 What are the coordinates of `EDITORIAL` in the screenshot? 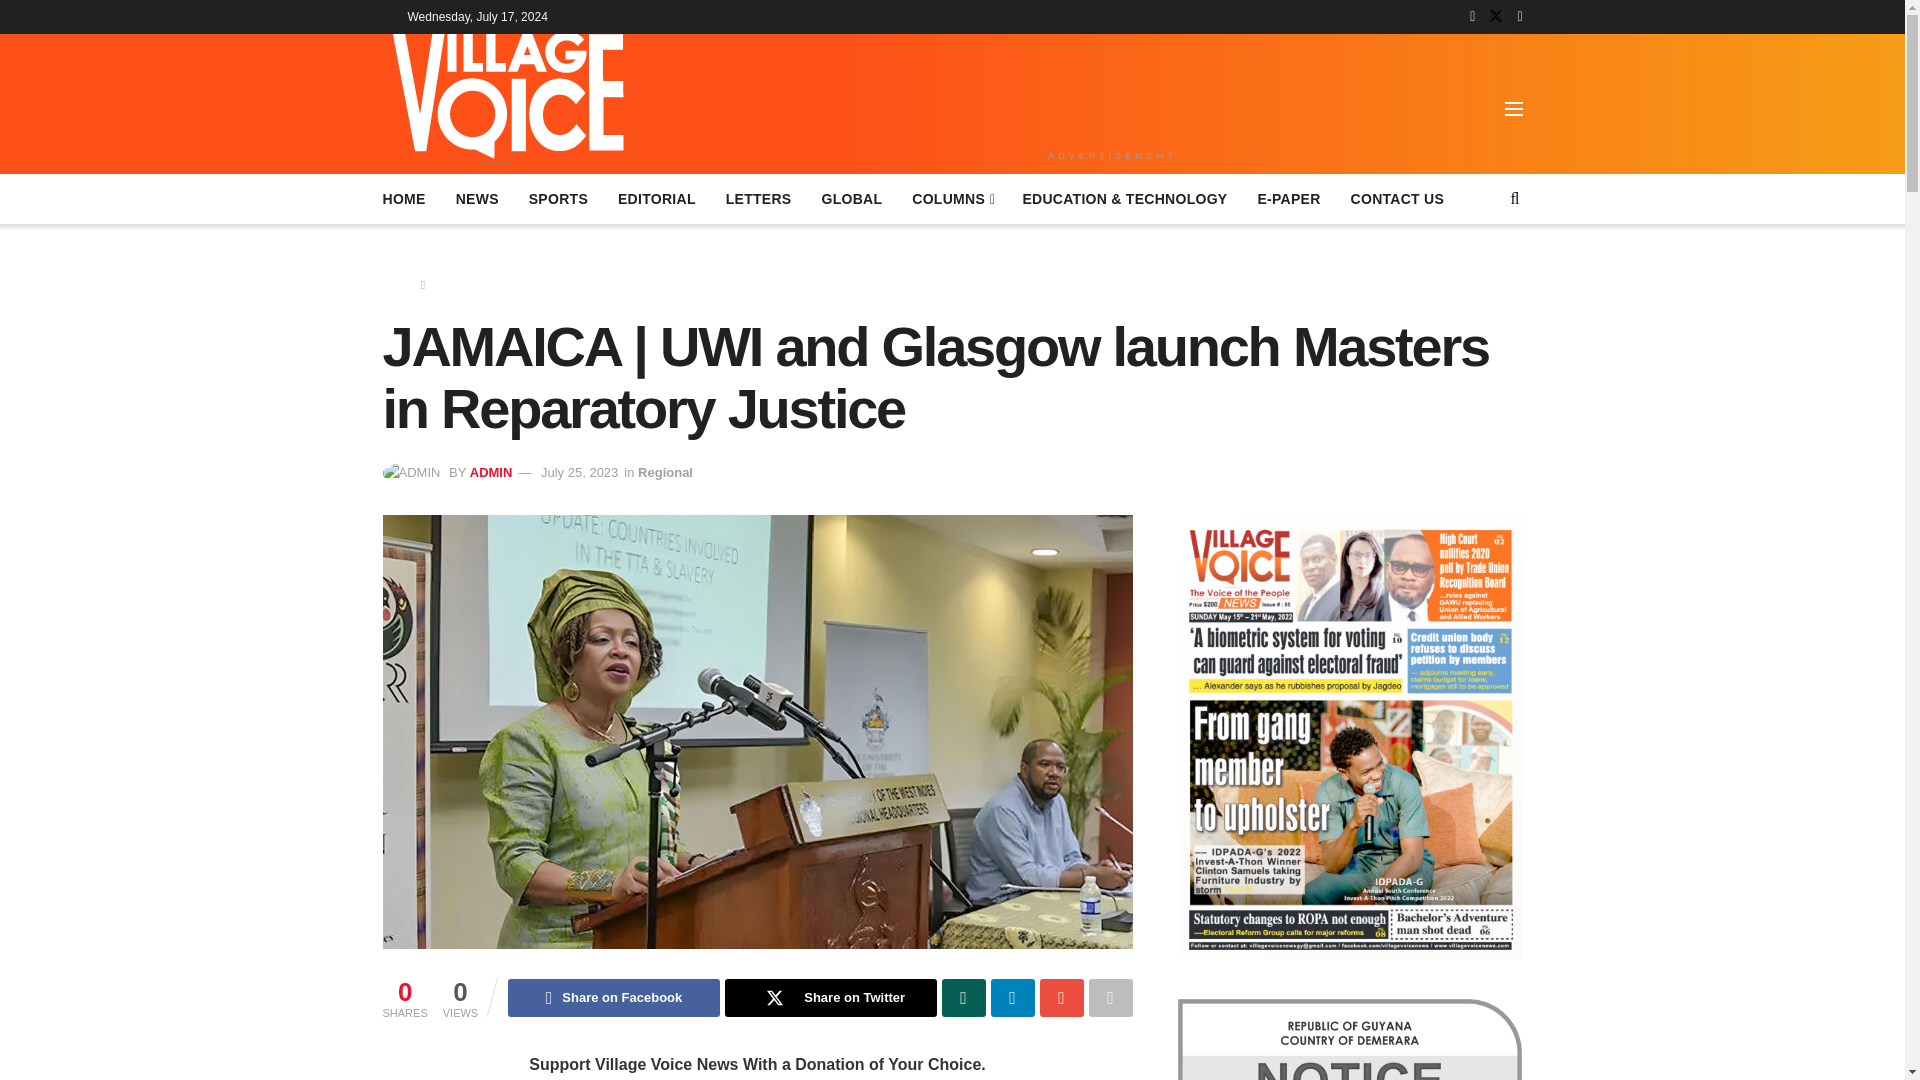 It's located at (656, 198).